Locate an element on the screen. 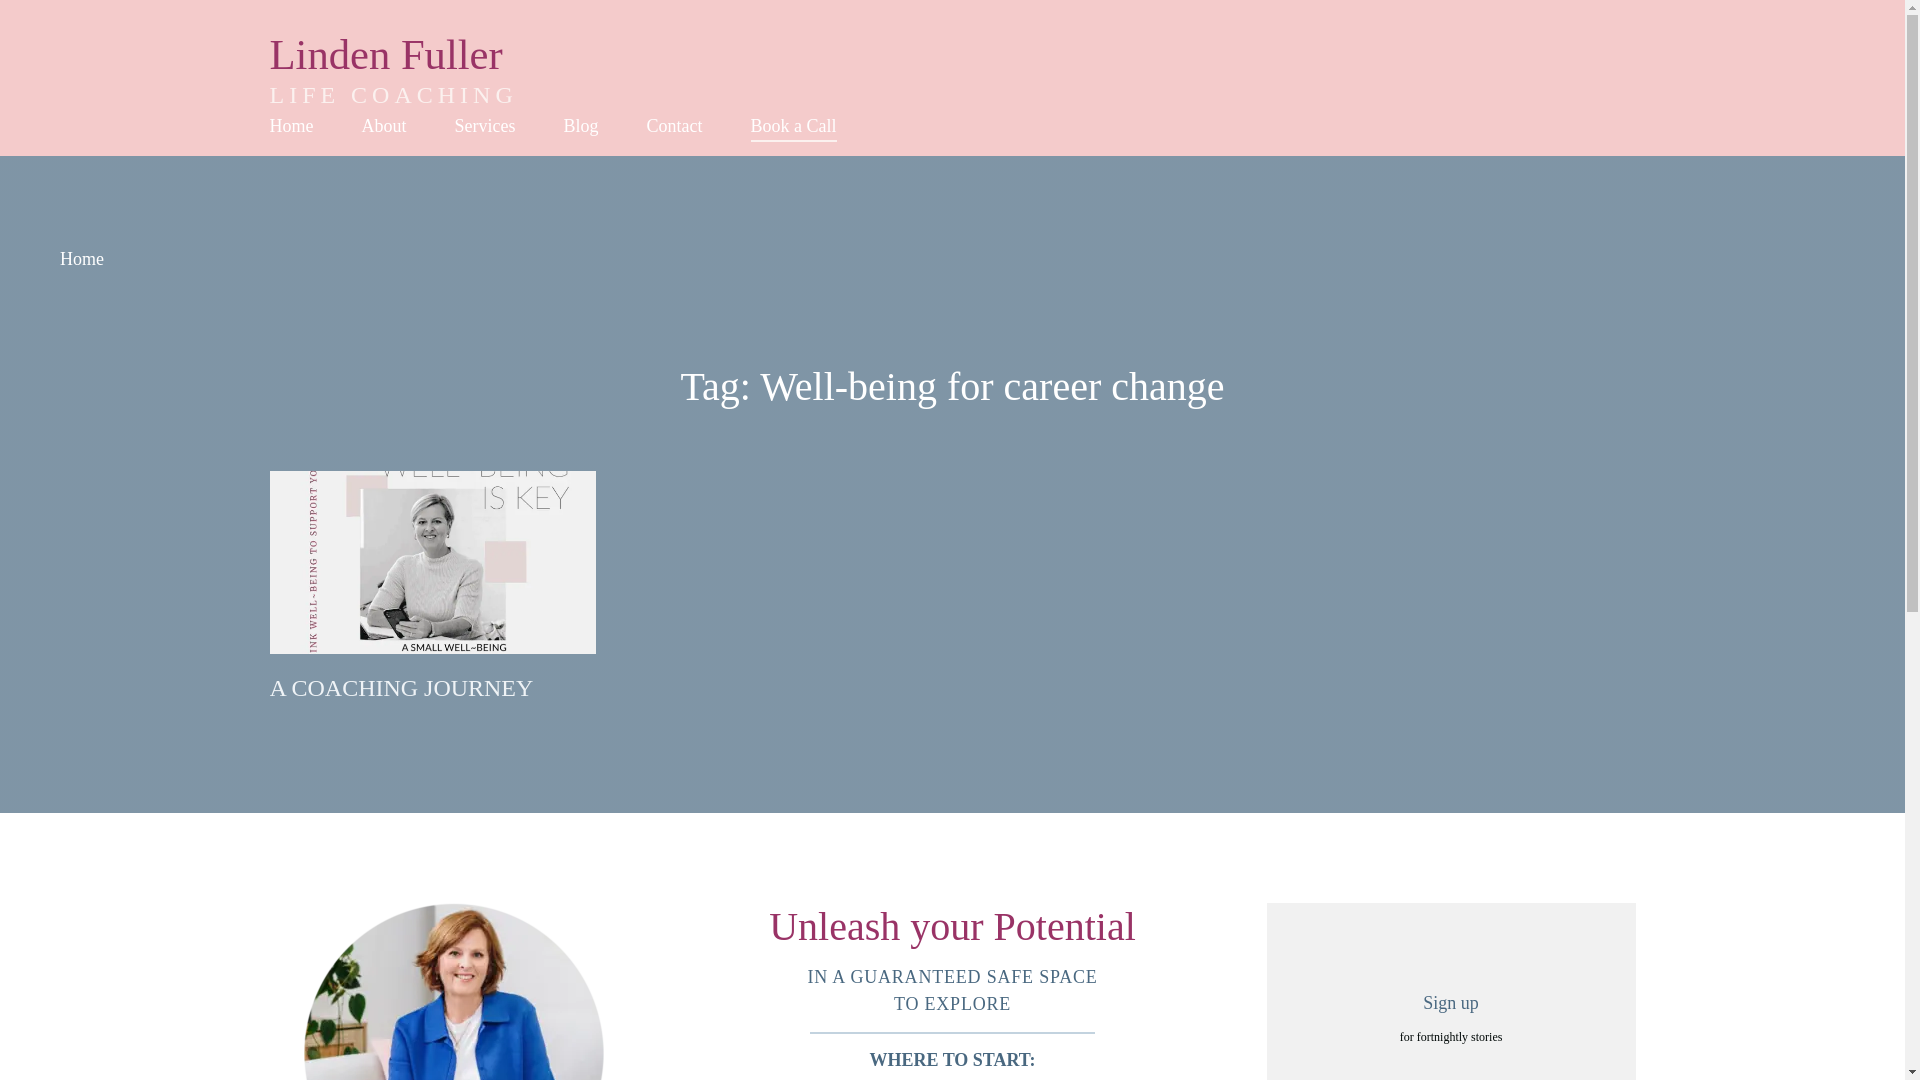 The image size is (1920, 1080). Services is located at coordinates (580, 126).